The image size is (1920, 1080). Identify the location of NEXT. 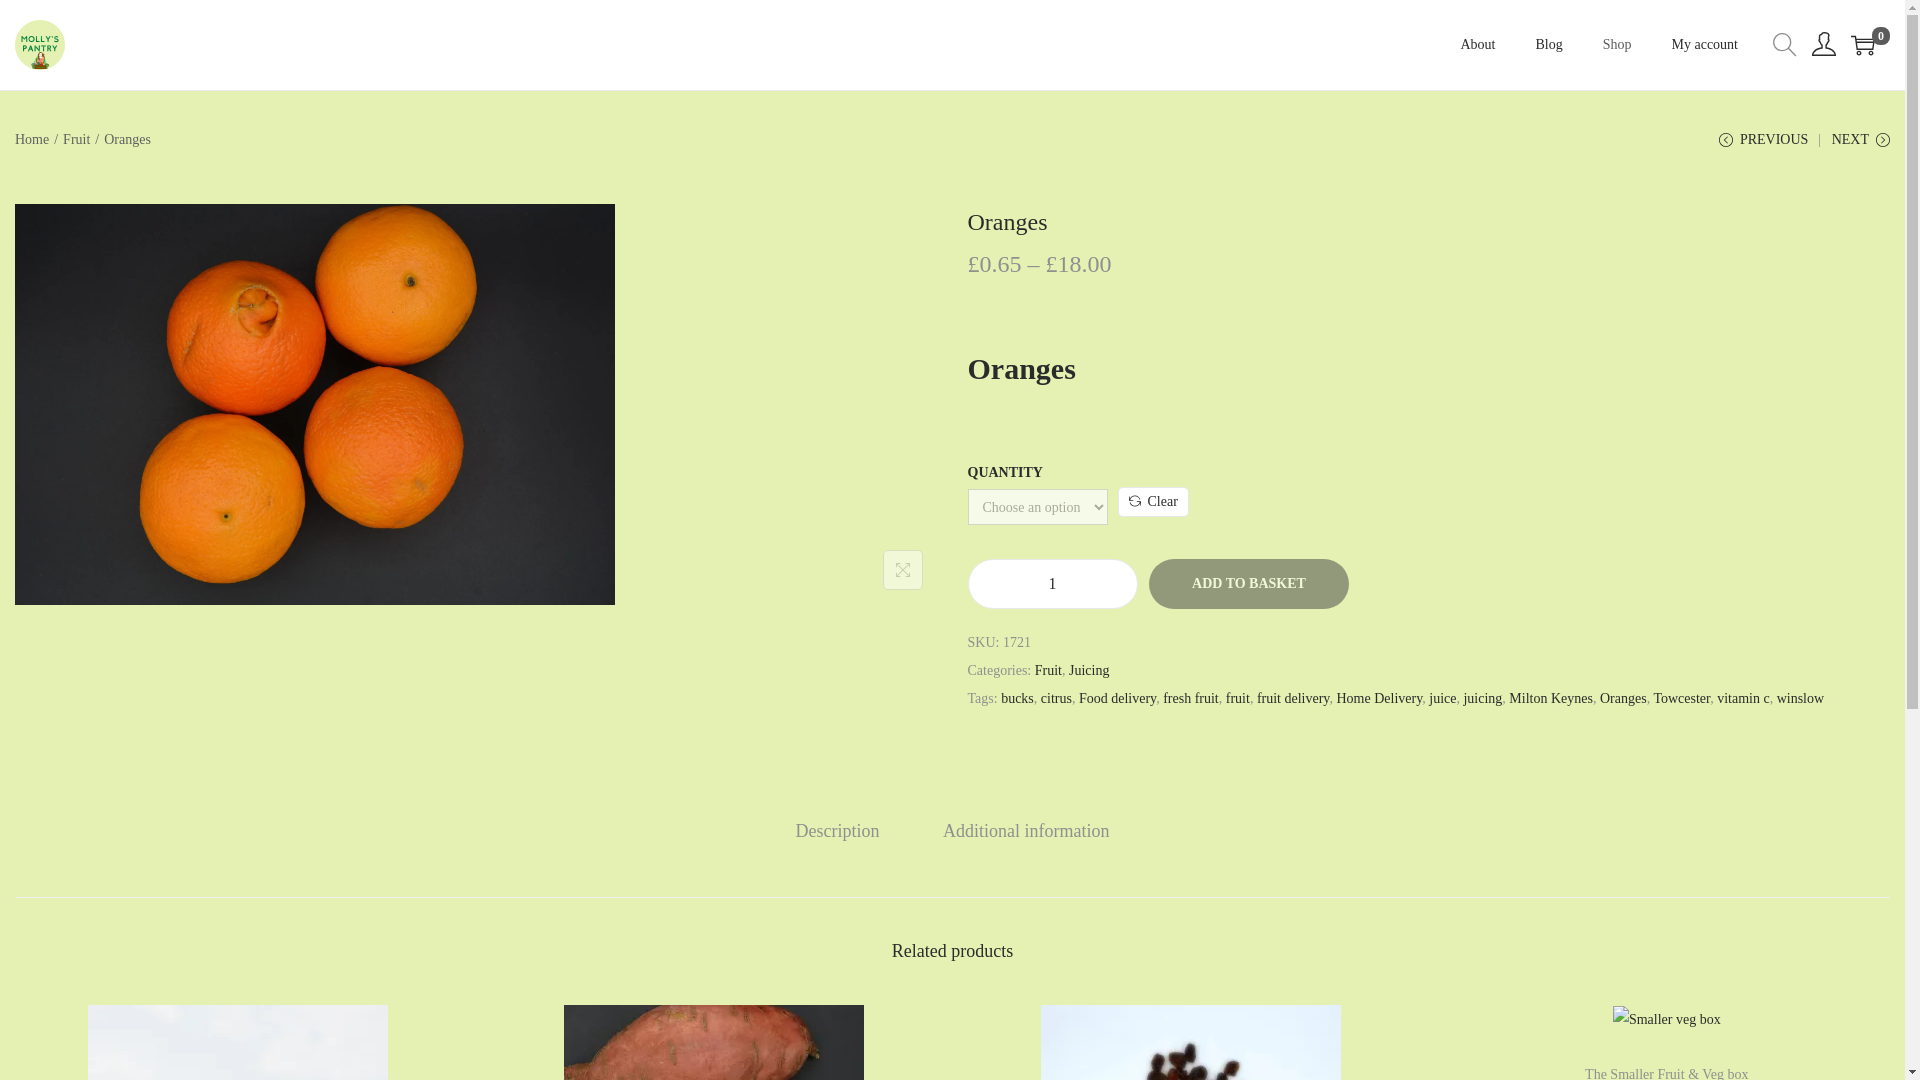
(1860, 147).